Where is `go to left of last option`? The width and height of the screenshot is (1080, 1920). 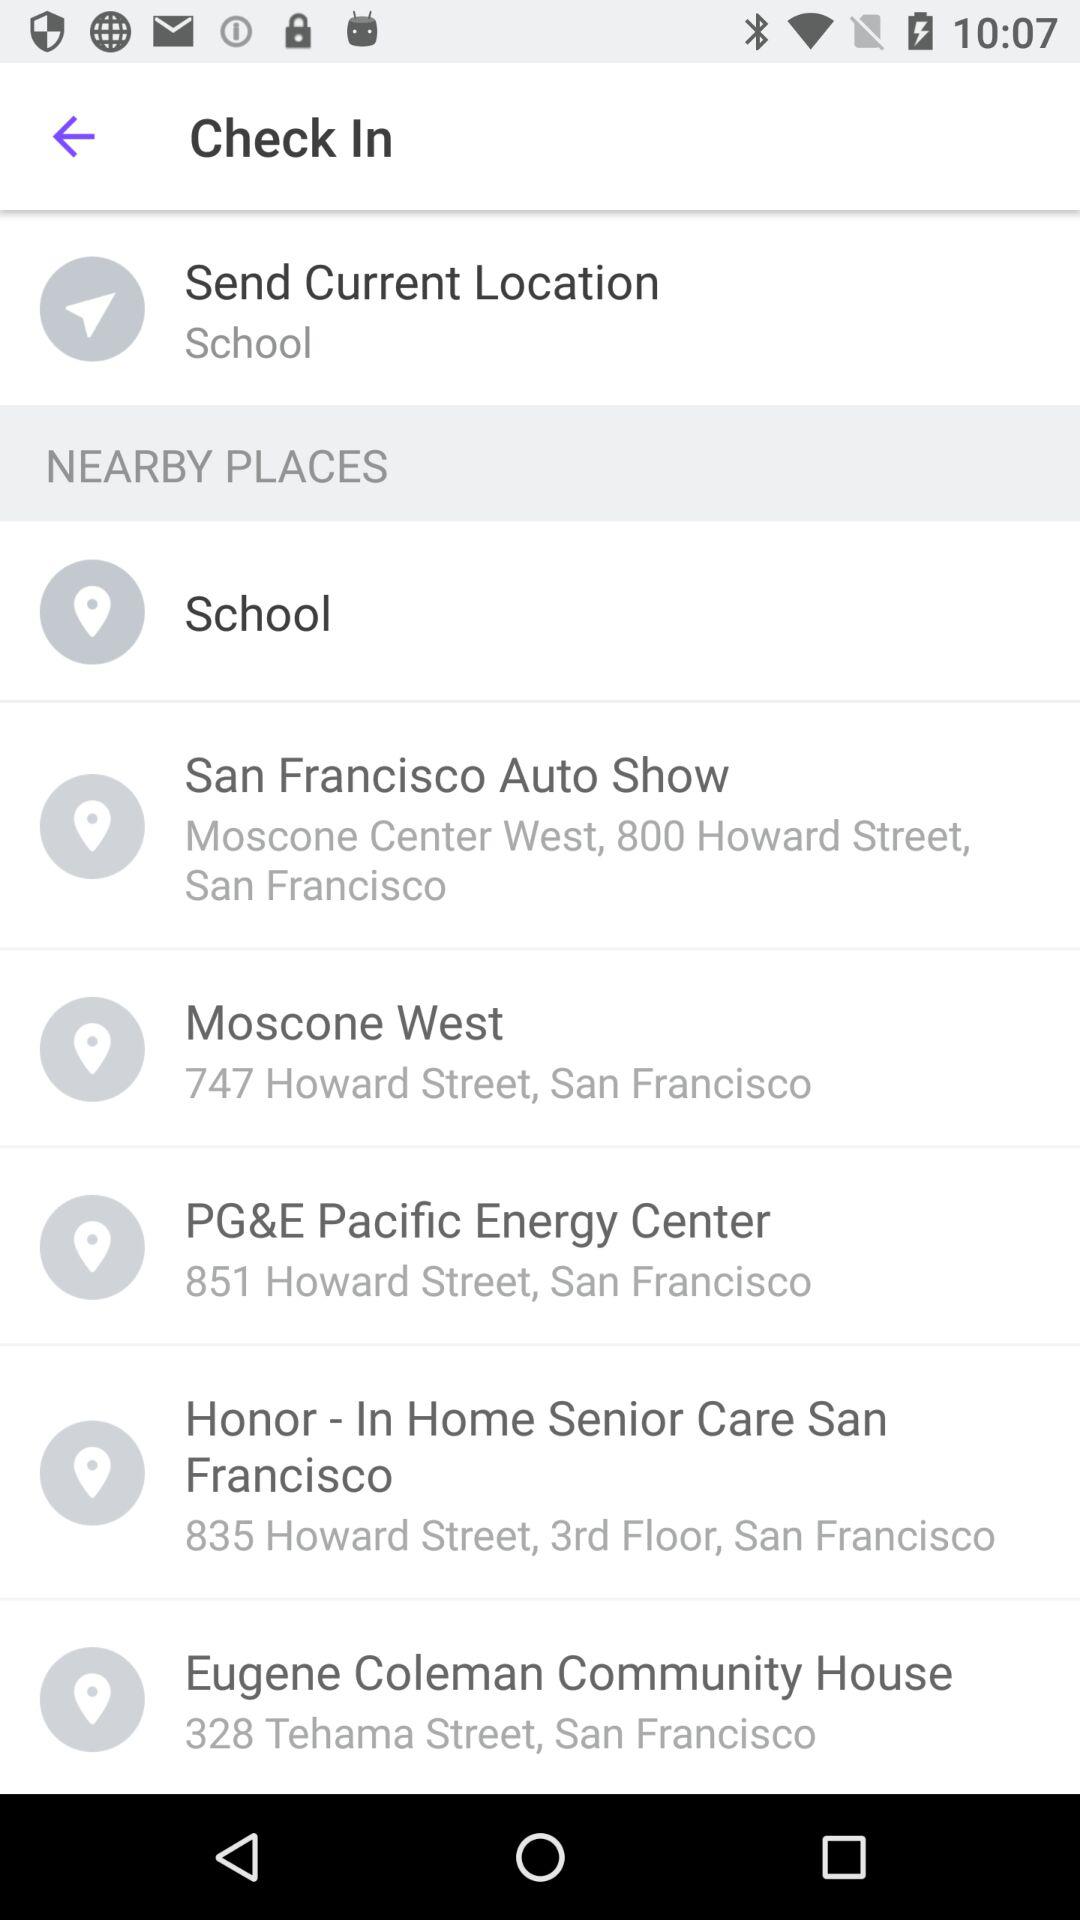
go to left of last option is located at coordinates (92, 1700).